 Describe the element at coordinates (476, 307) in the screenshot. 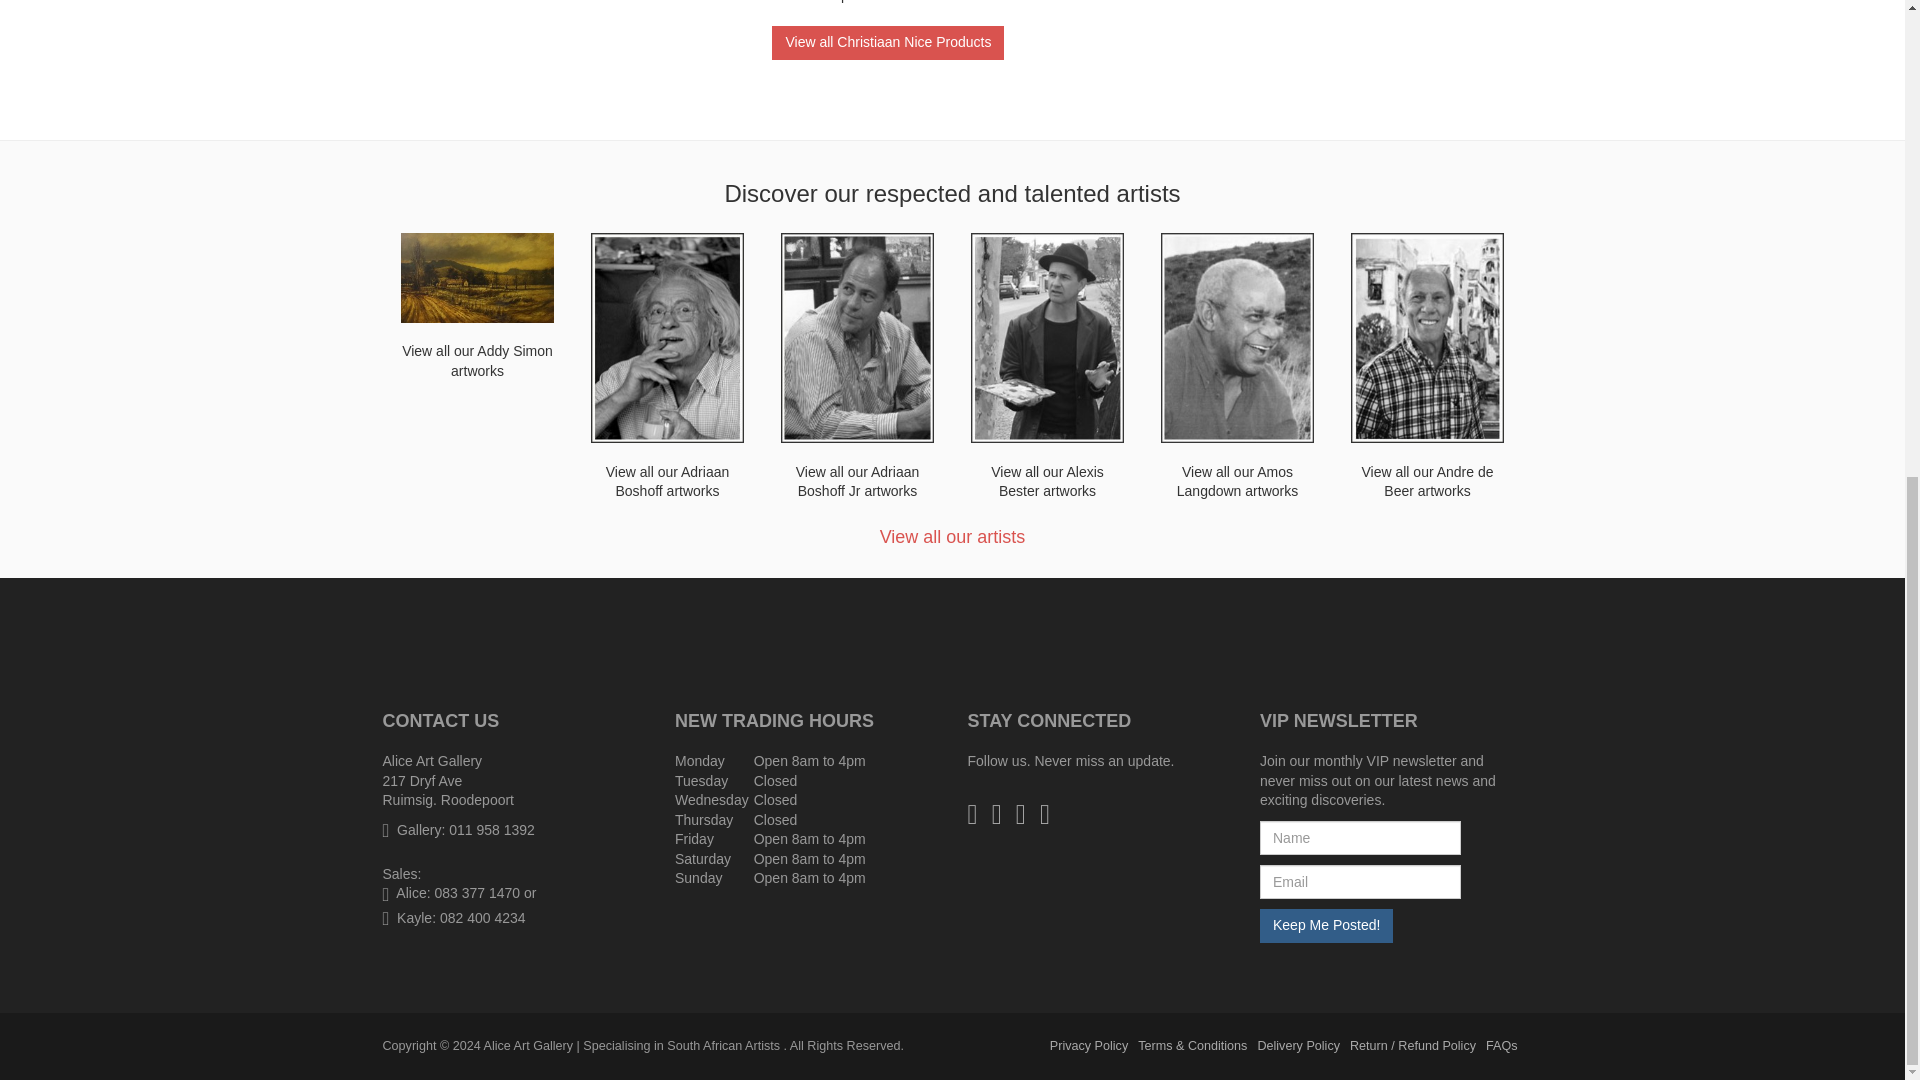

I see `View all our Addy Simon artworks` at that location.